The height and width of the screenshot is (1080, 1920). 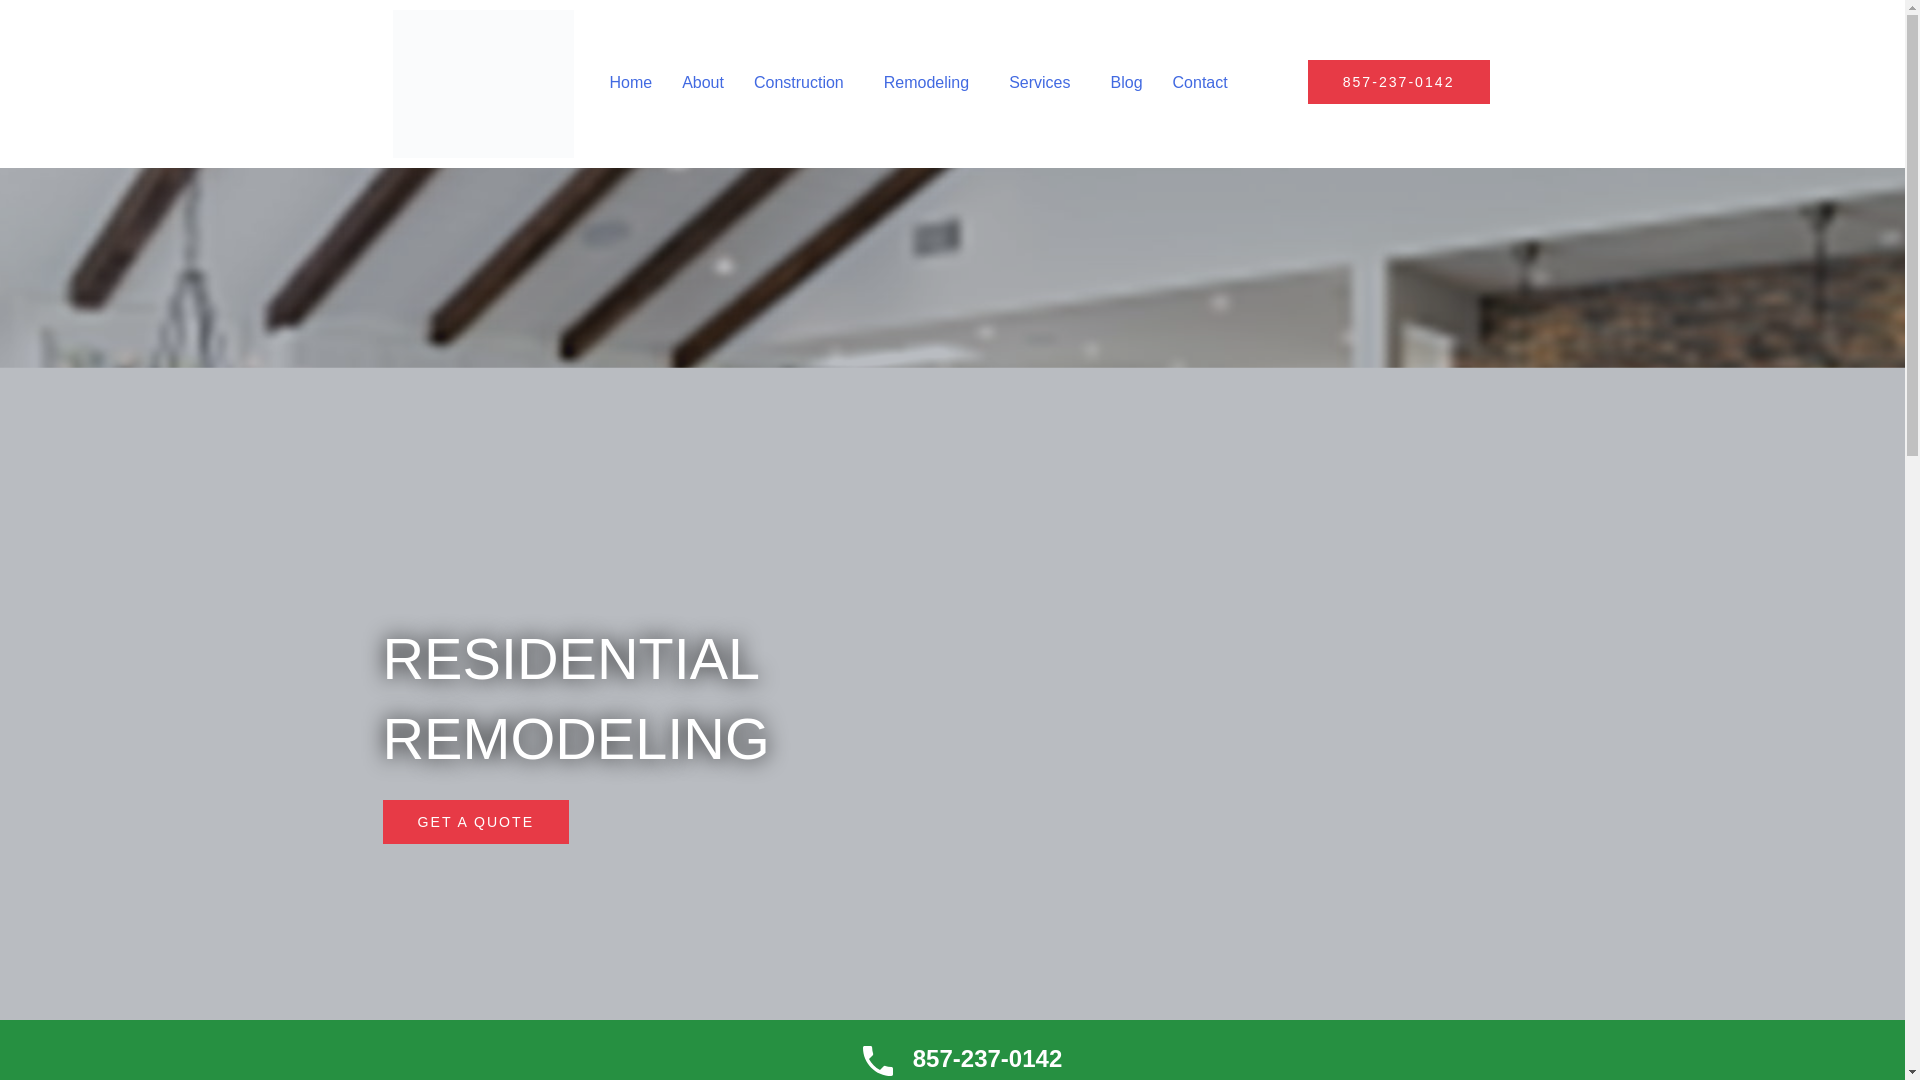 What do you see at coordinates (1200, 82) in the screenshot?
I see `Contact` at bounding box center [1200, 82].